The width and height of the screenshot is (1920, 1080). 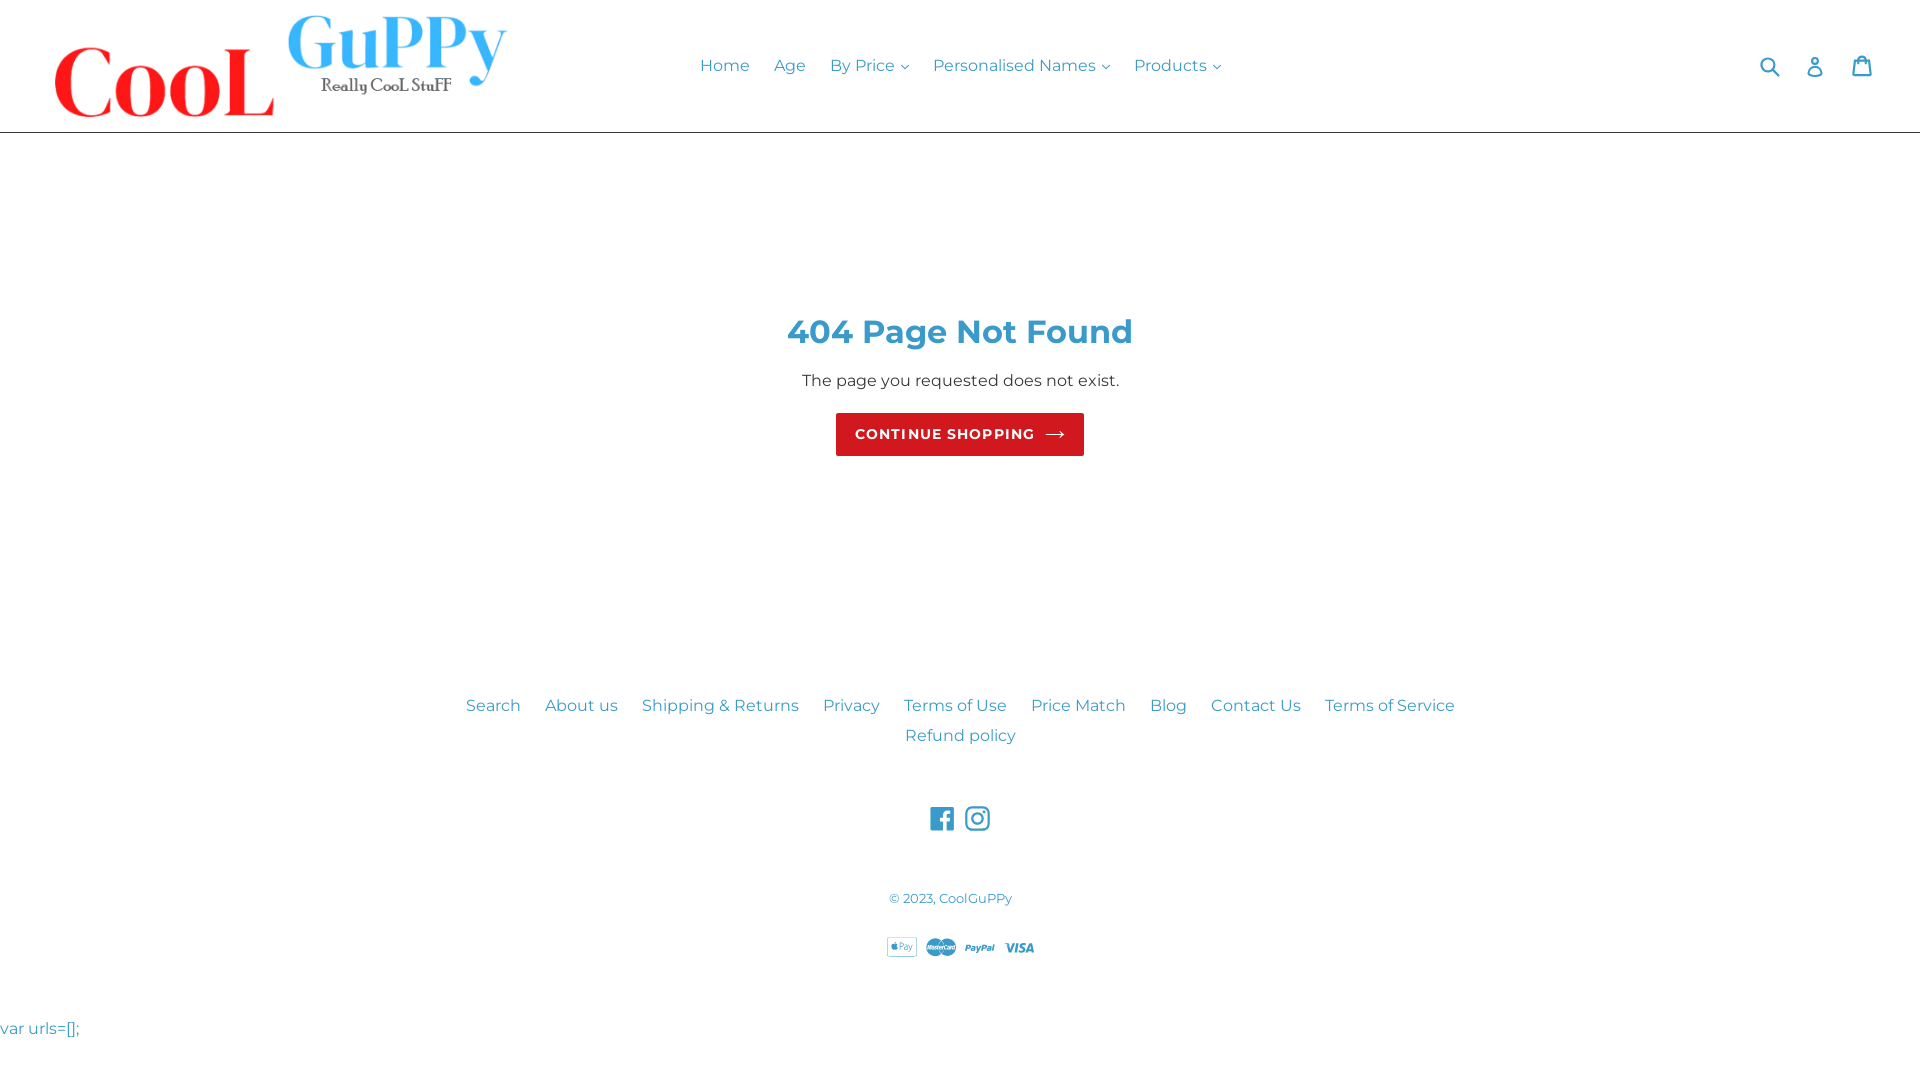 I want to click on Age, so click(x=790, y=66).